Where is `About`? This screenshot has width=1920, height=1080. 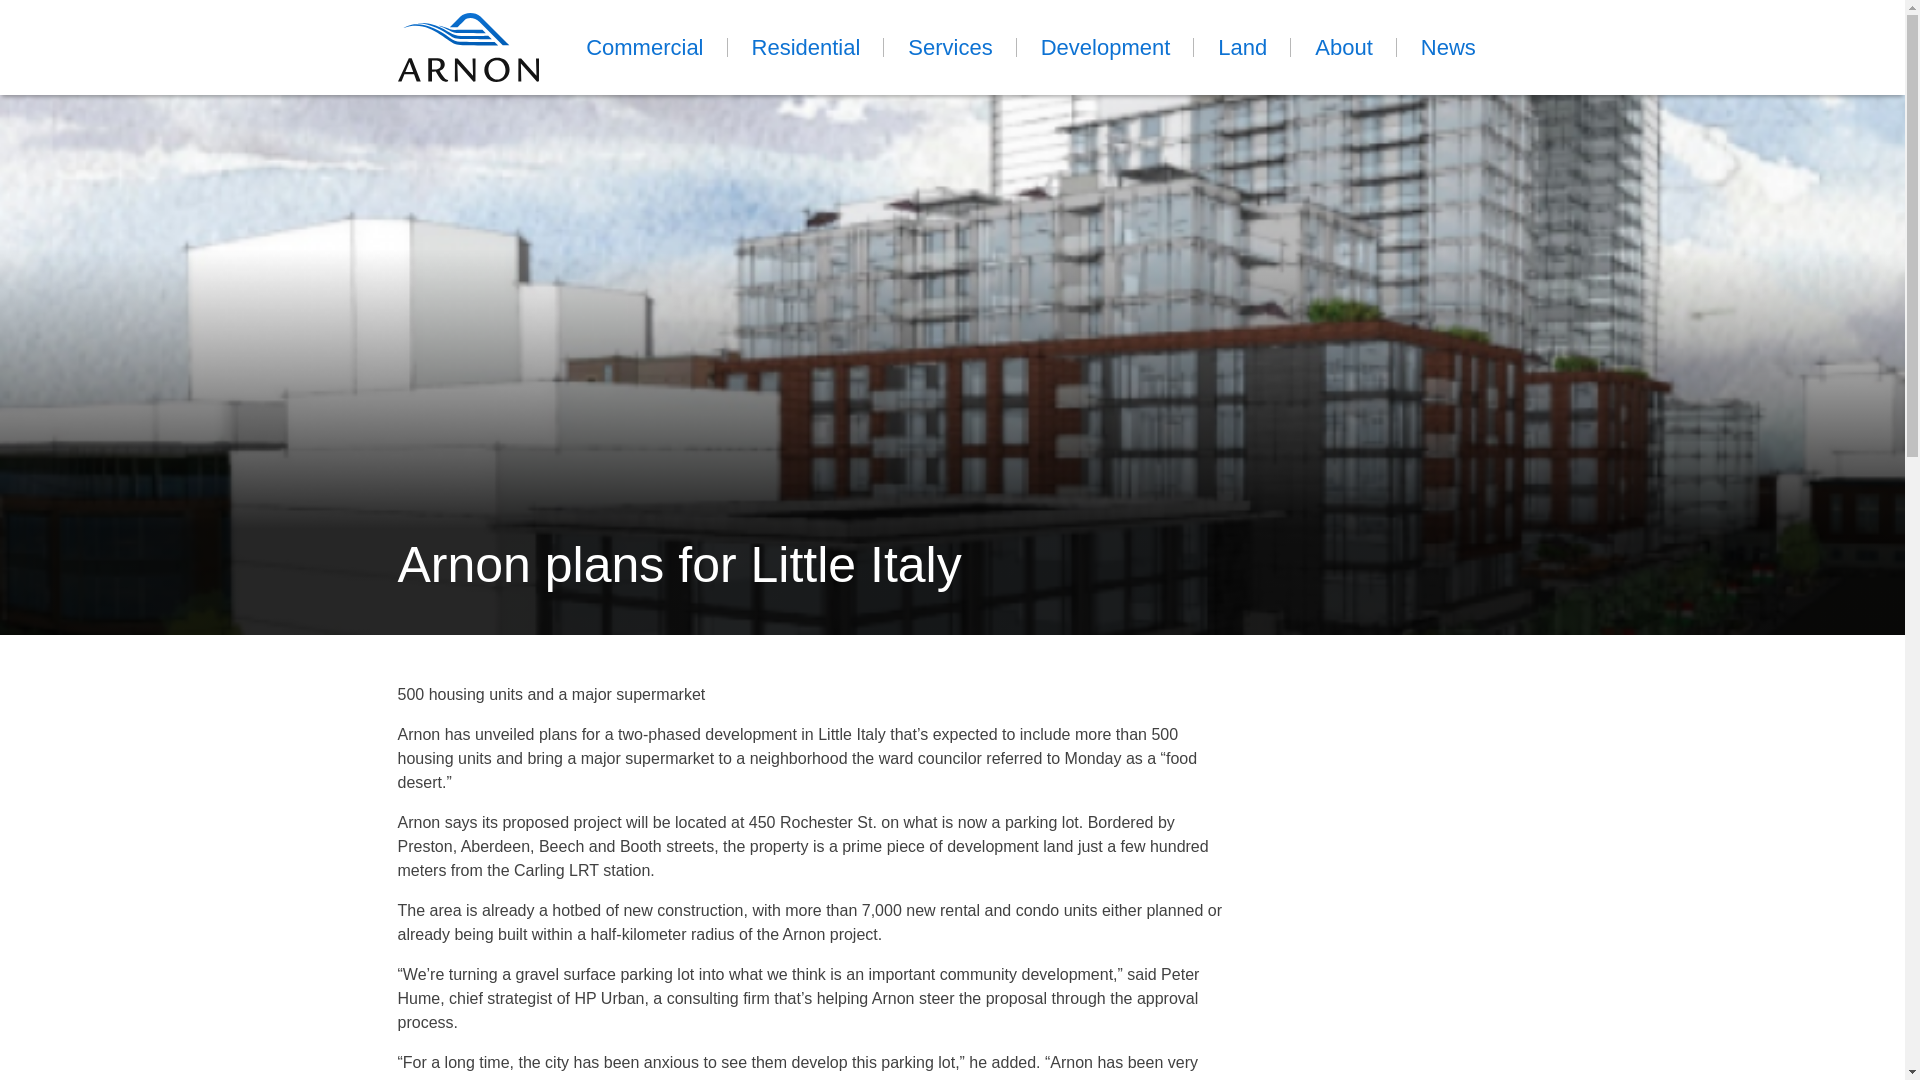 About is located at coordinates (1344, 48).